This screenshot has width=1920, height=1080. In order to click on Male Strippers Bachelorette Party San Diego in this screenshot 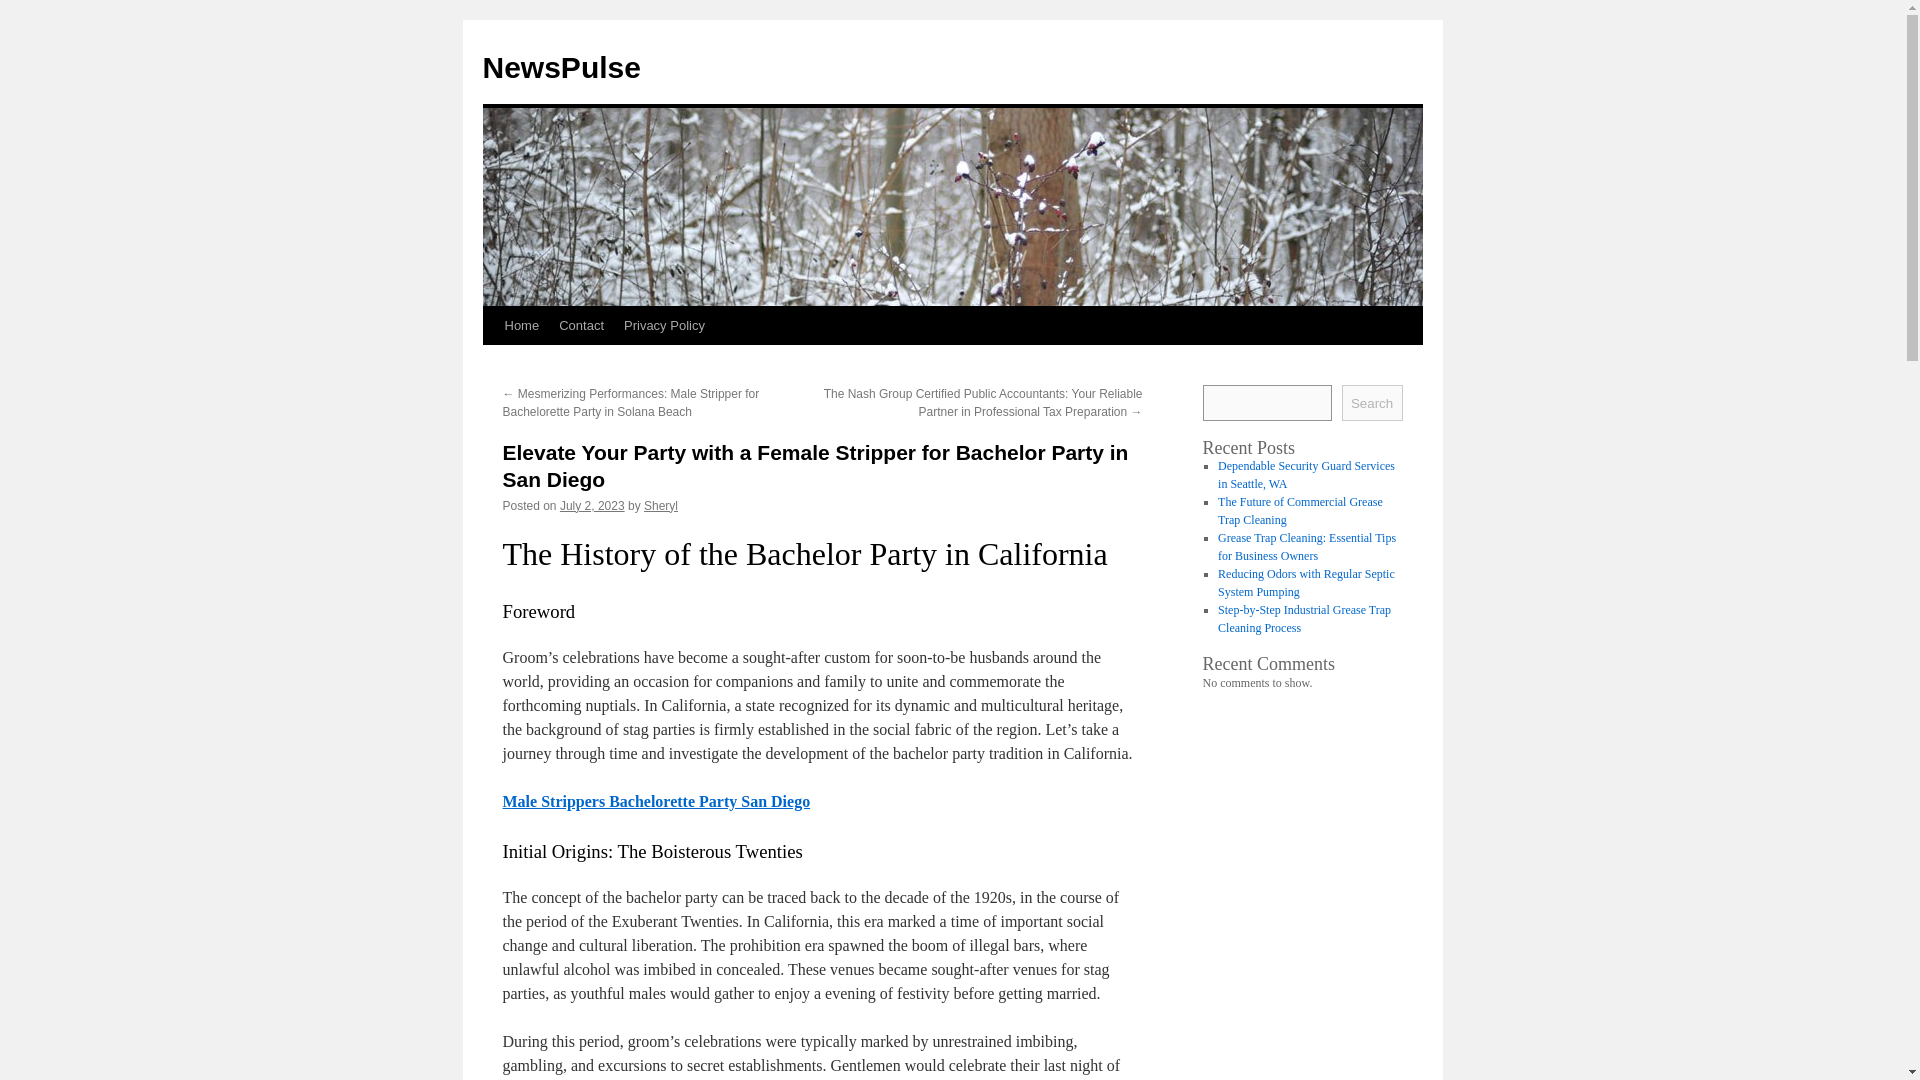, I will do `click(656, 801)`.